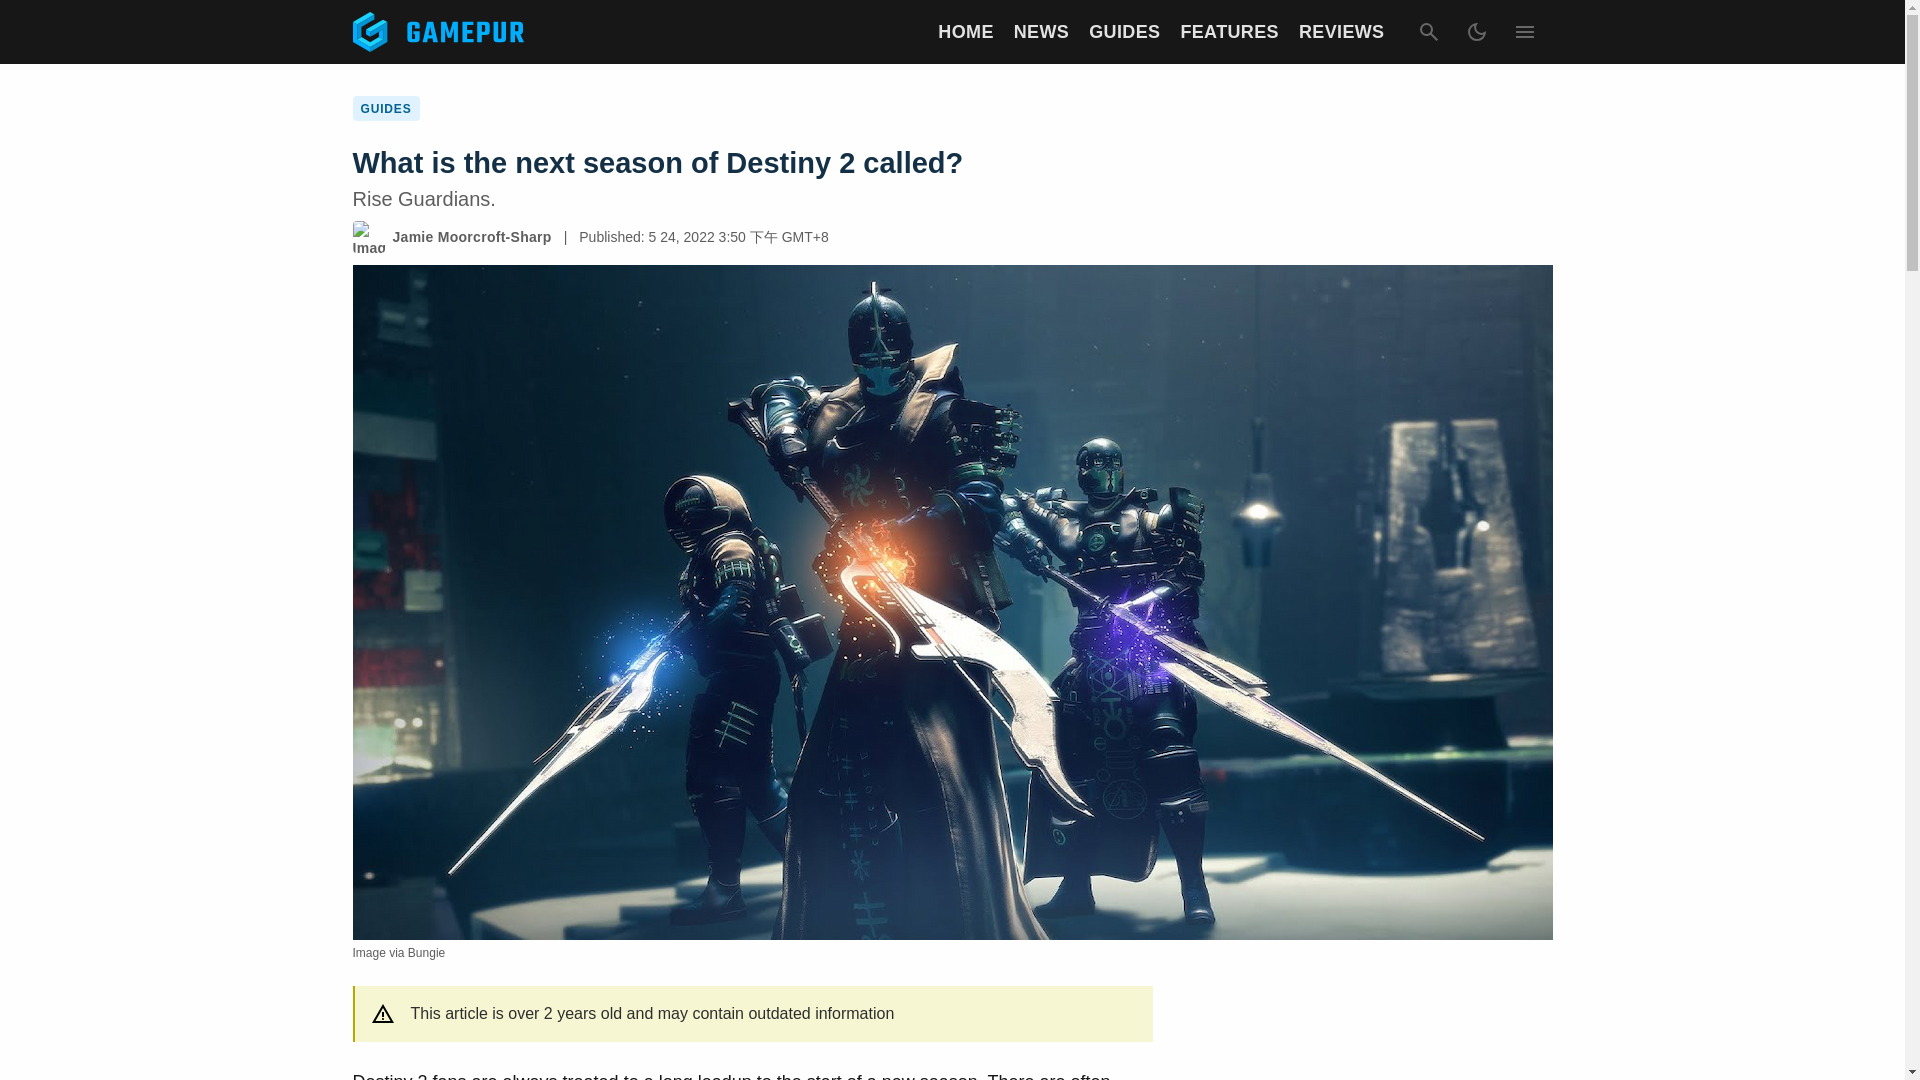 The width and height of the screenshot is (1920, 1080). I want to click on HOME, so click(965, 32).